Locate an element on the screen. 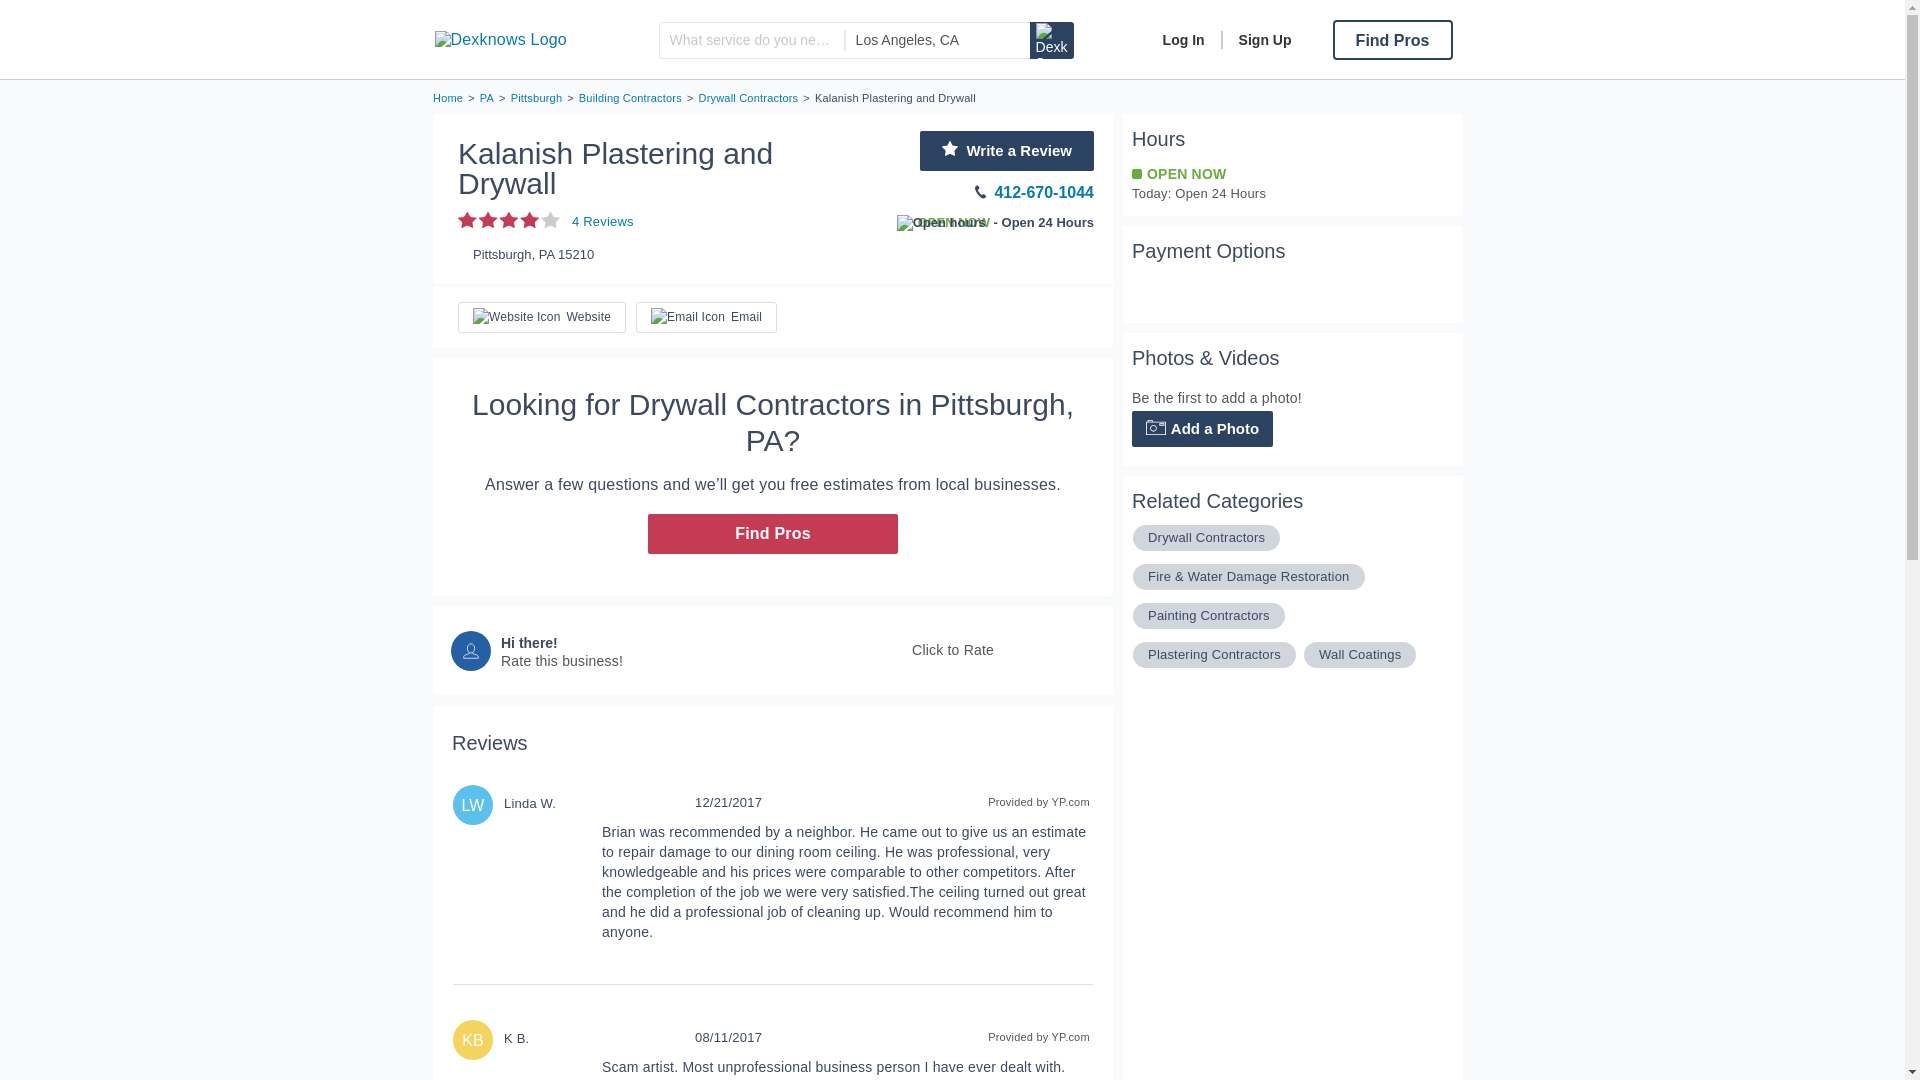 This screenshot has width=1920, height=1080. Add a Photo is located at coordinates (1202, 429).